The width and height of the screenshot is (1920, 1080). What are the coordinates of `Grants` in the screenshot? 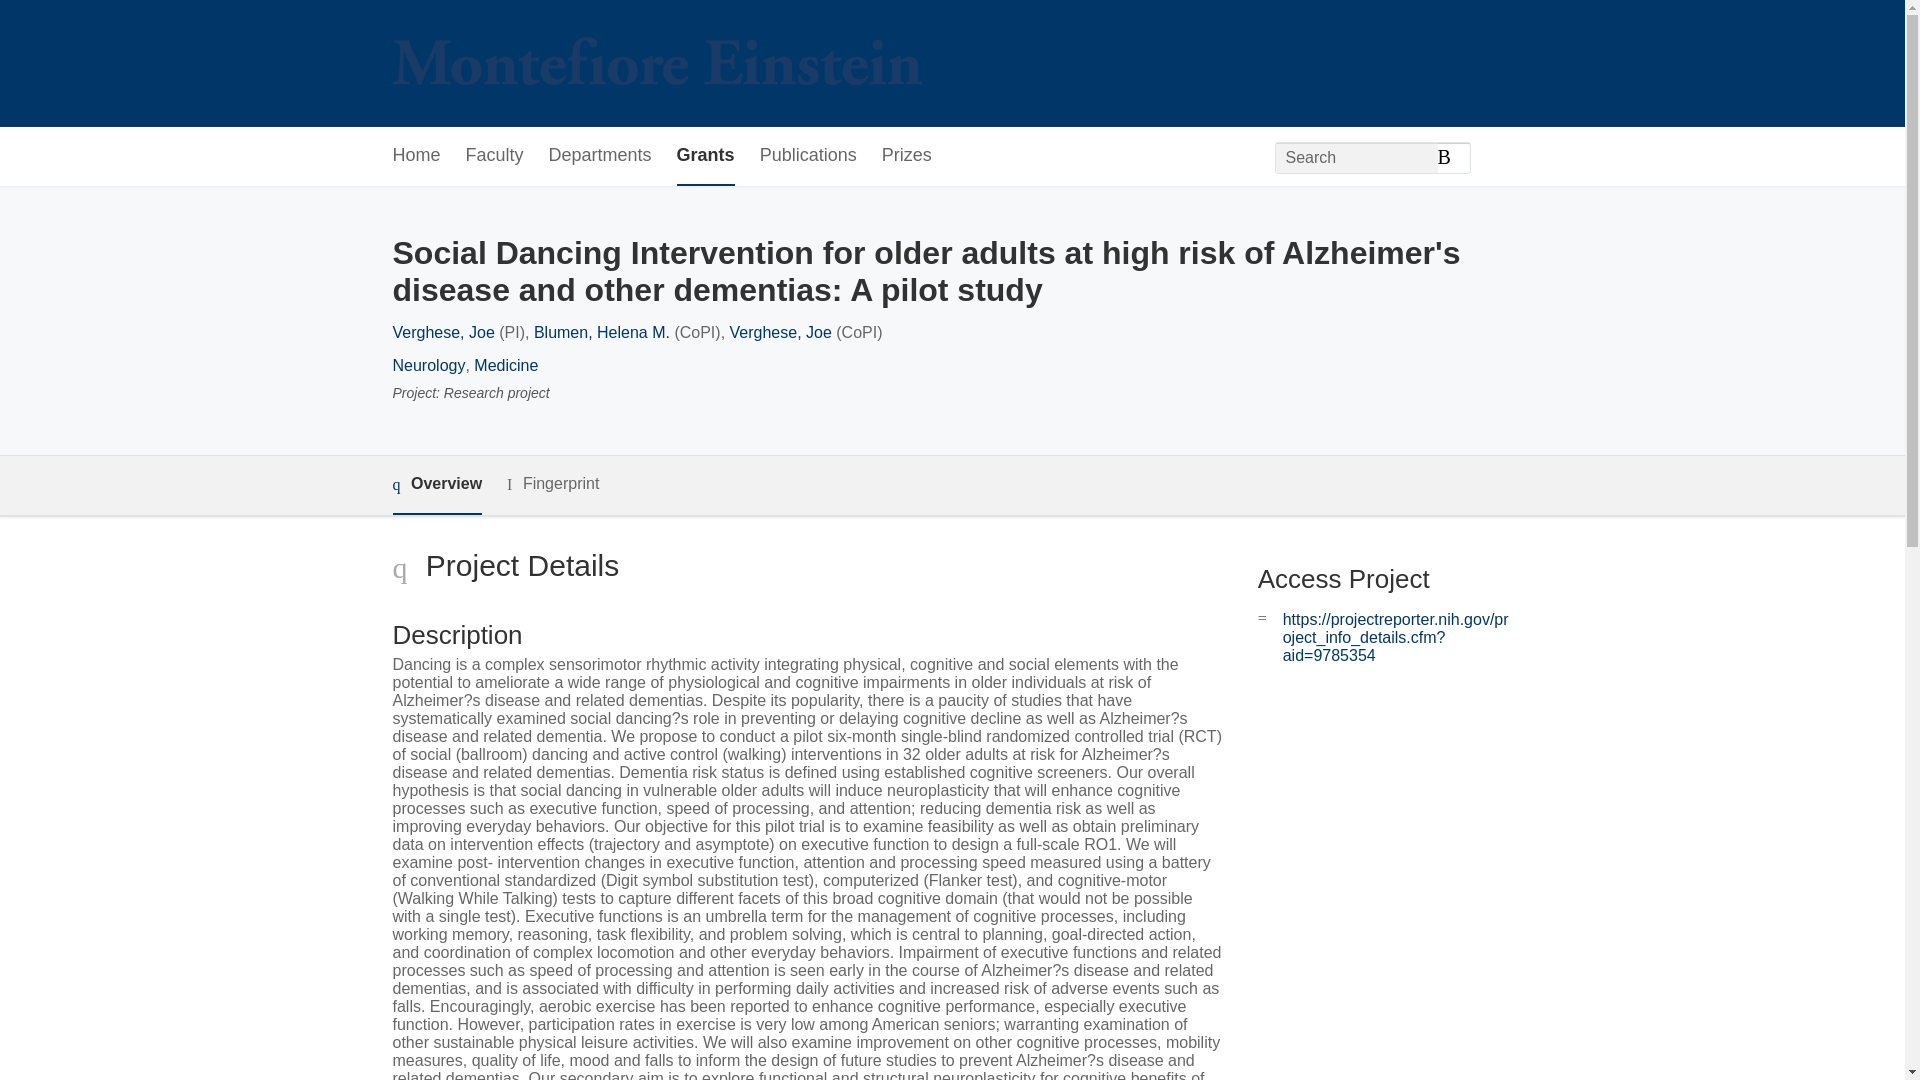 It's located at (706, 156).